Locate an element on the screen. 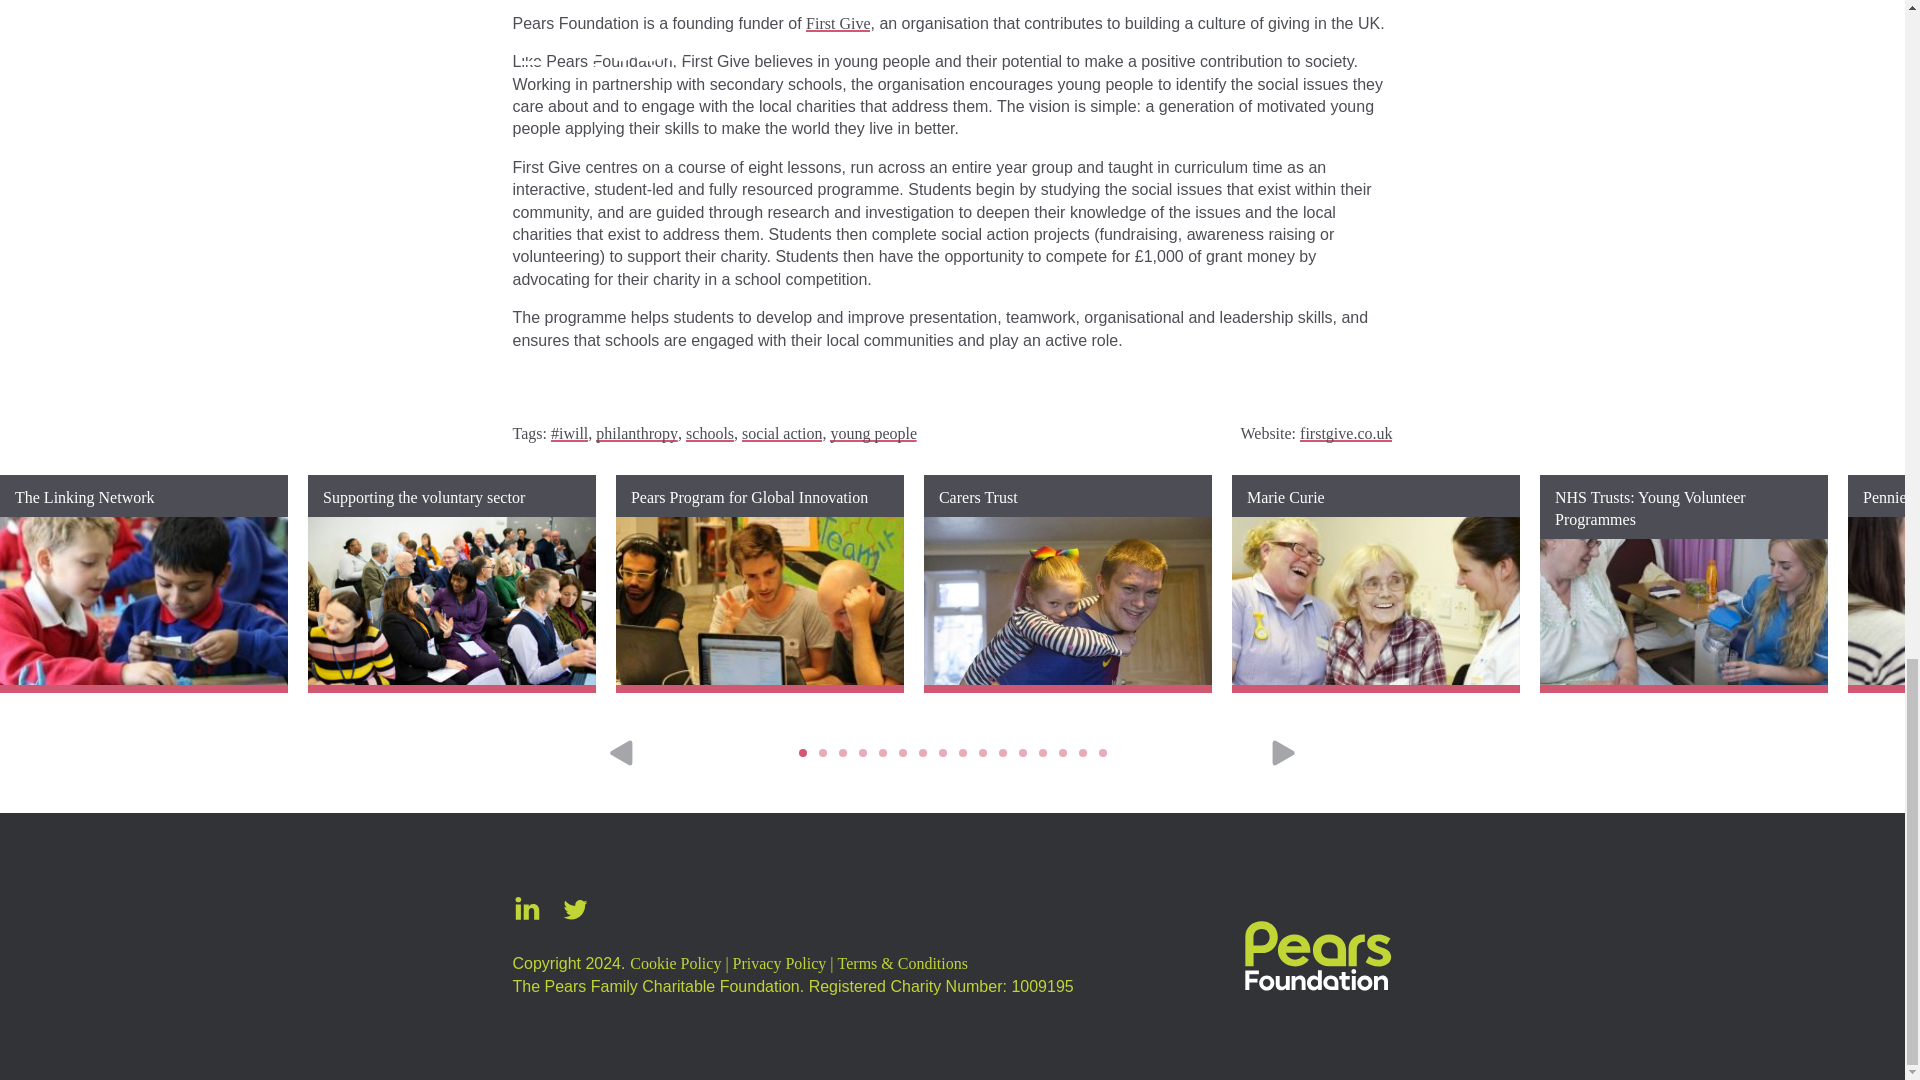 The image size is (1920, 1080). young people is located at coordinates (873, 433).